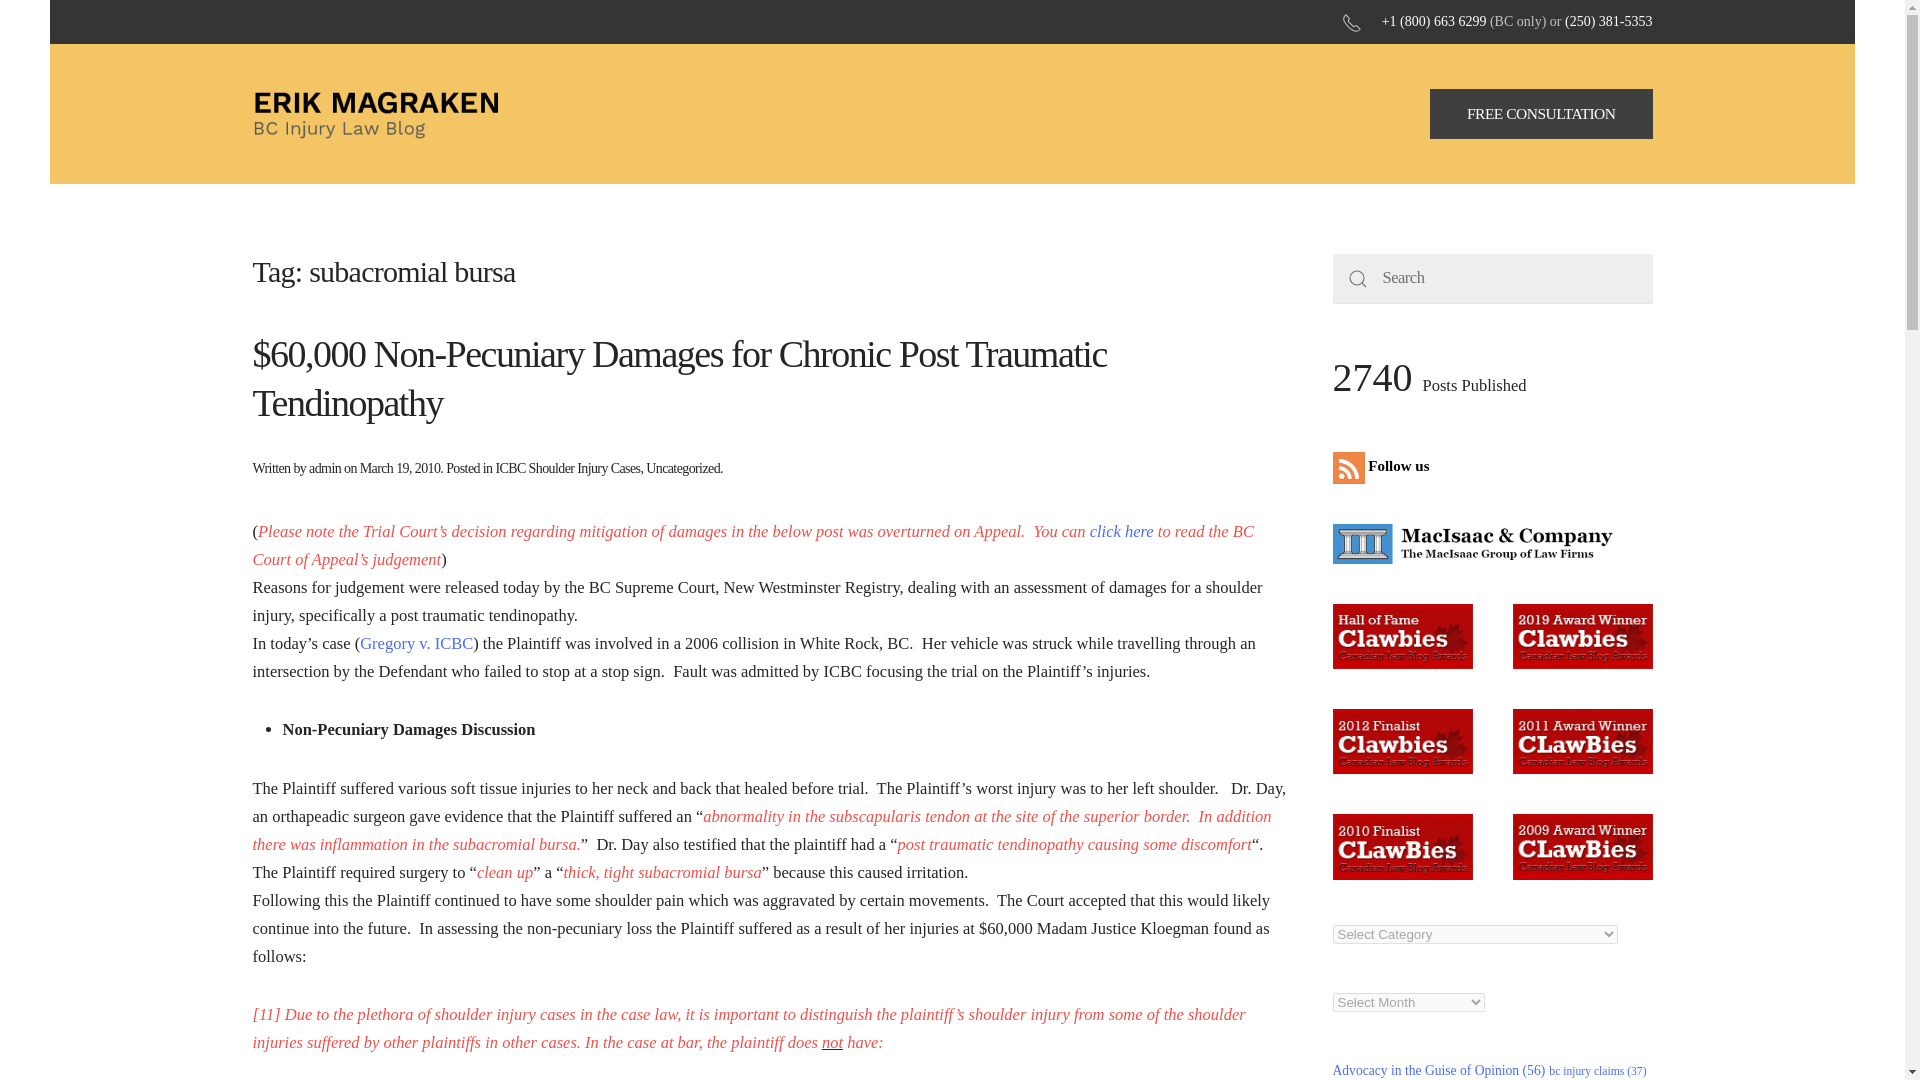 This screenshot has width=1920, height=1080. Describe the element at coordinates (1120, 531) in the screenshot. I see `click here` at that location.